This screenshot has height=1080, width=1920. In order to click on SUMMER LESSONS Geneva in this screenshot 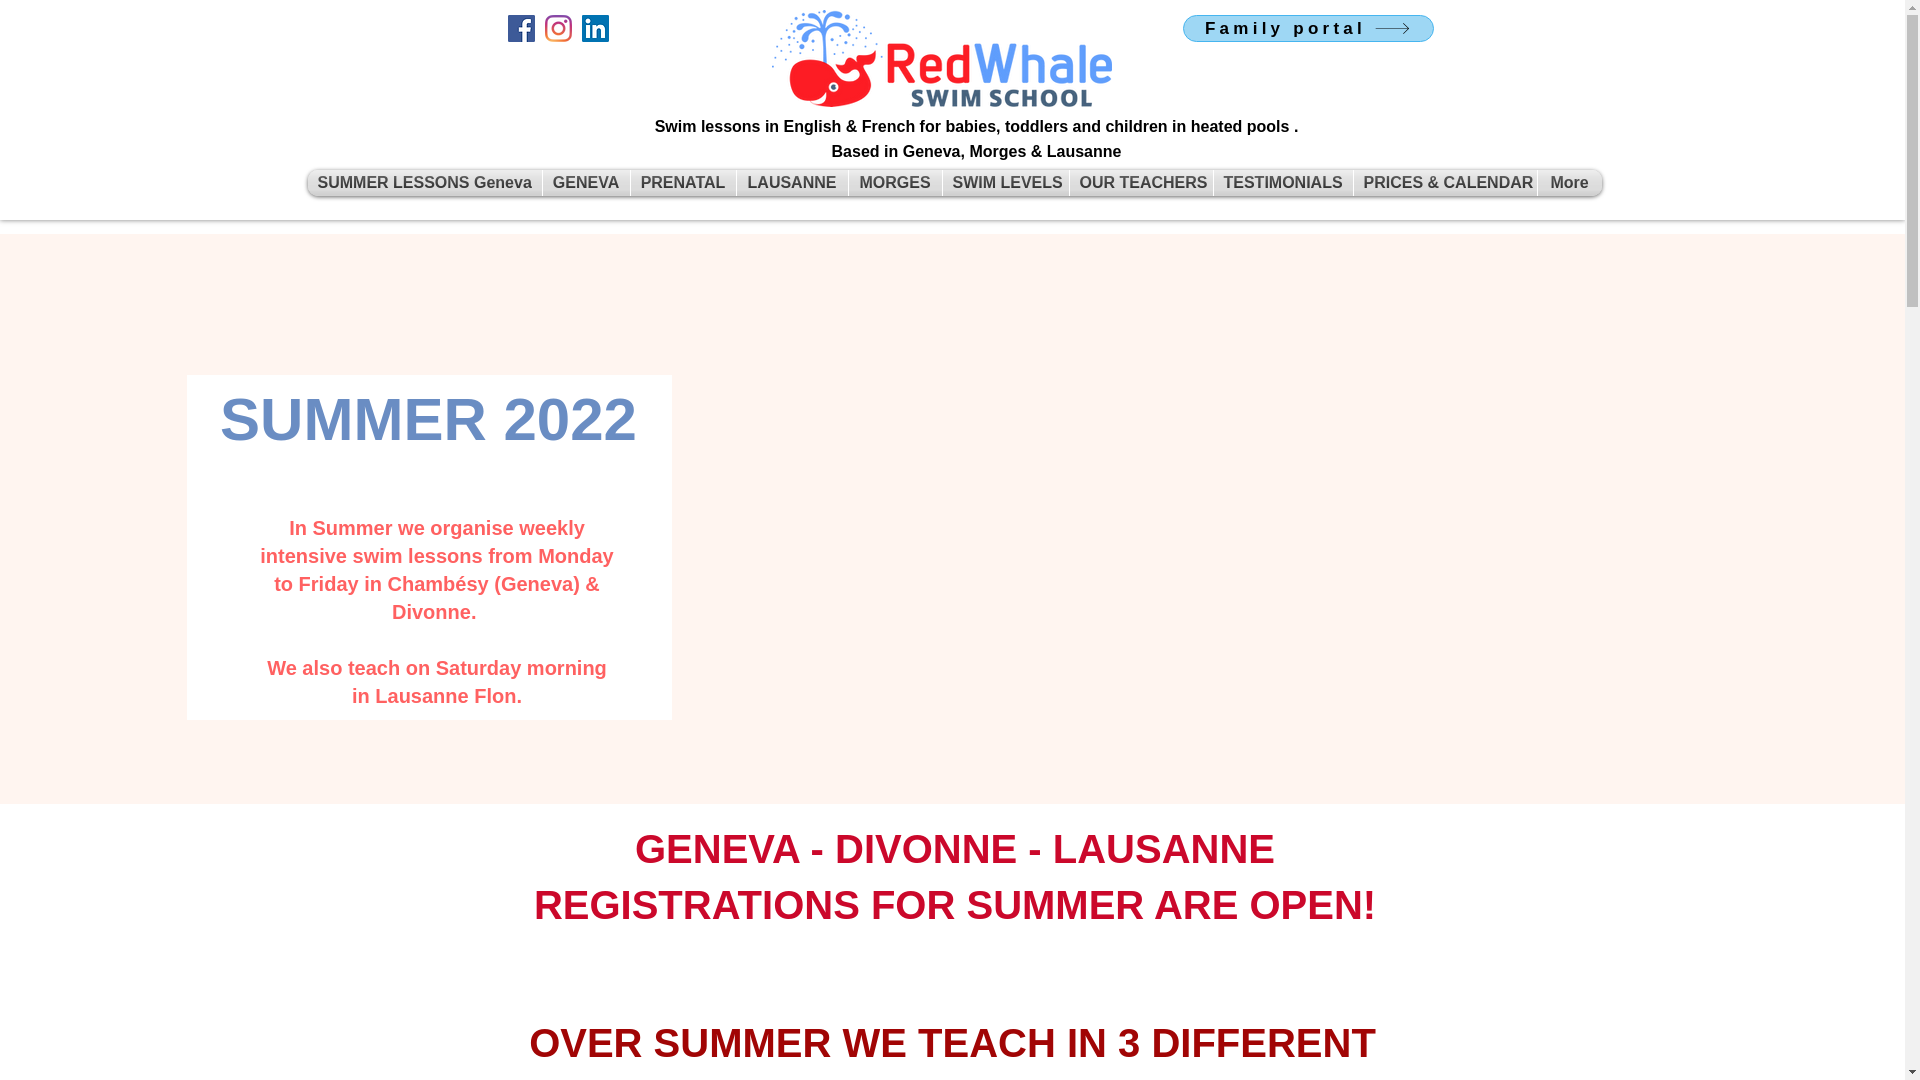, I will do `click(424, 182)`.